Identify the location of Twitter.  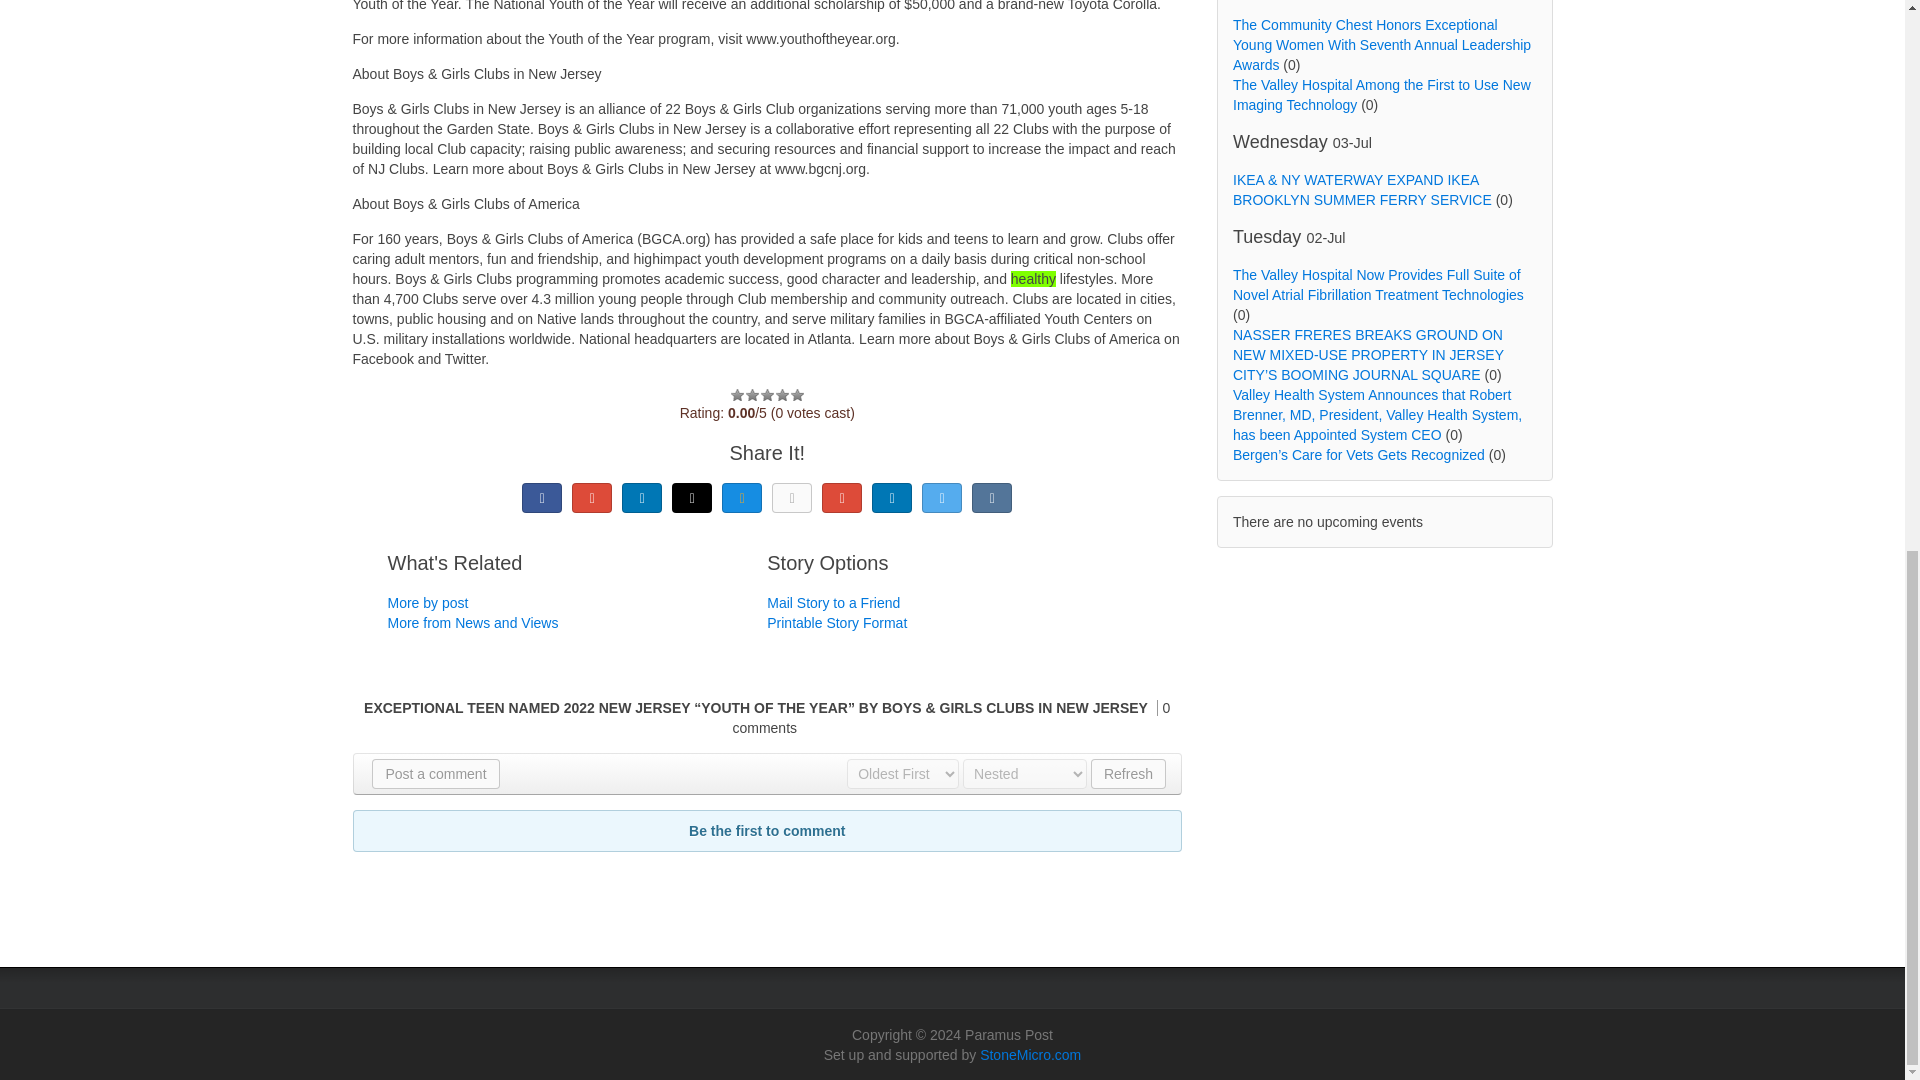
(941, 498).